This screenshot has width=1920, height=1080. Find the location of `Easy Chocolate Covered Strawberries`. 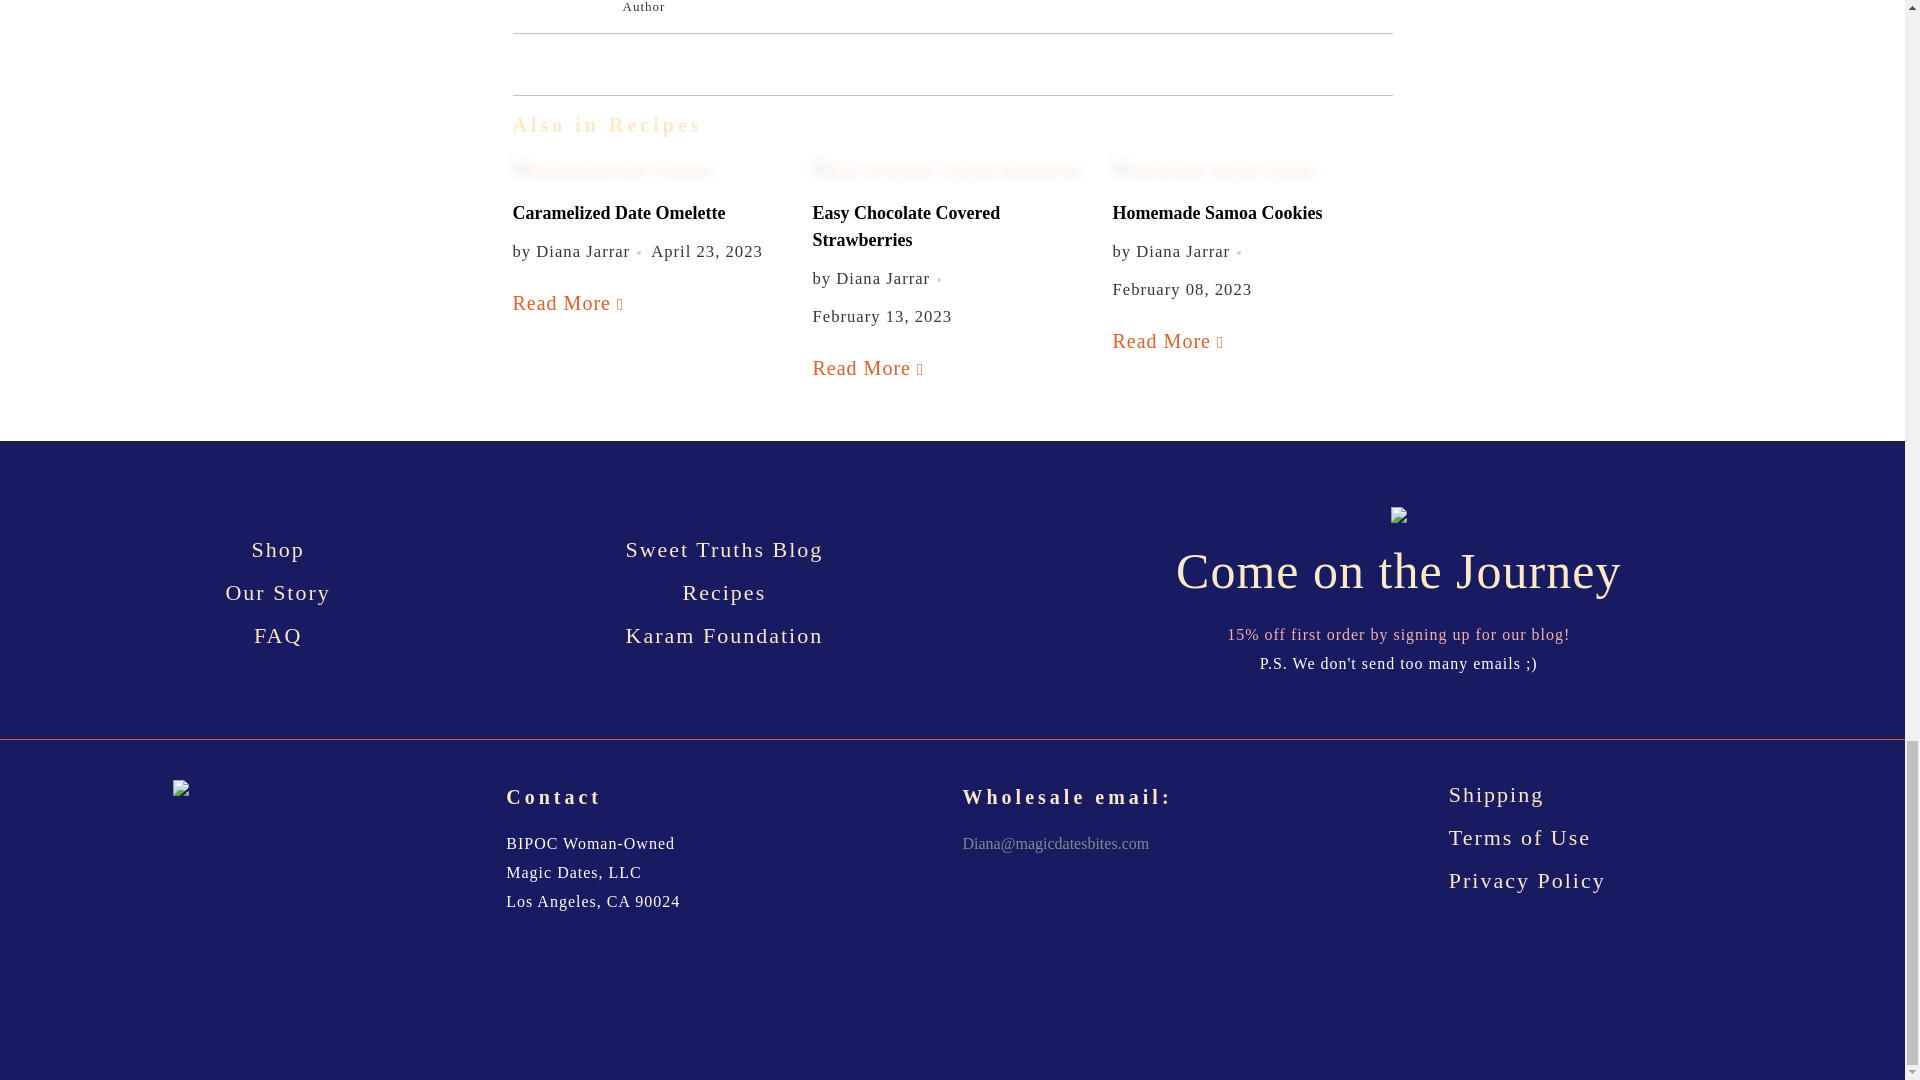

Easy Chocolate Covered Strawberries is located at coordinates (870, 368).